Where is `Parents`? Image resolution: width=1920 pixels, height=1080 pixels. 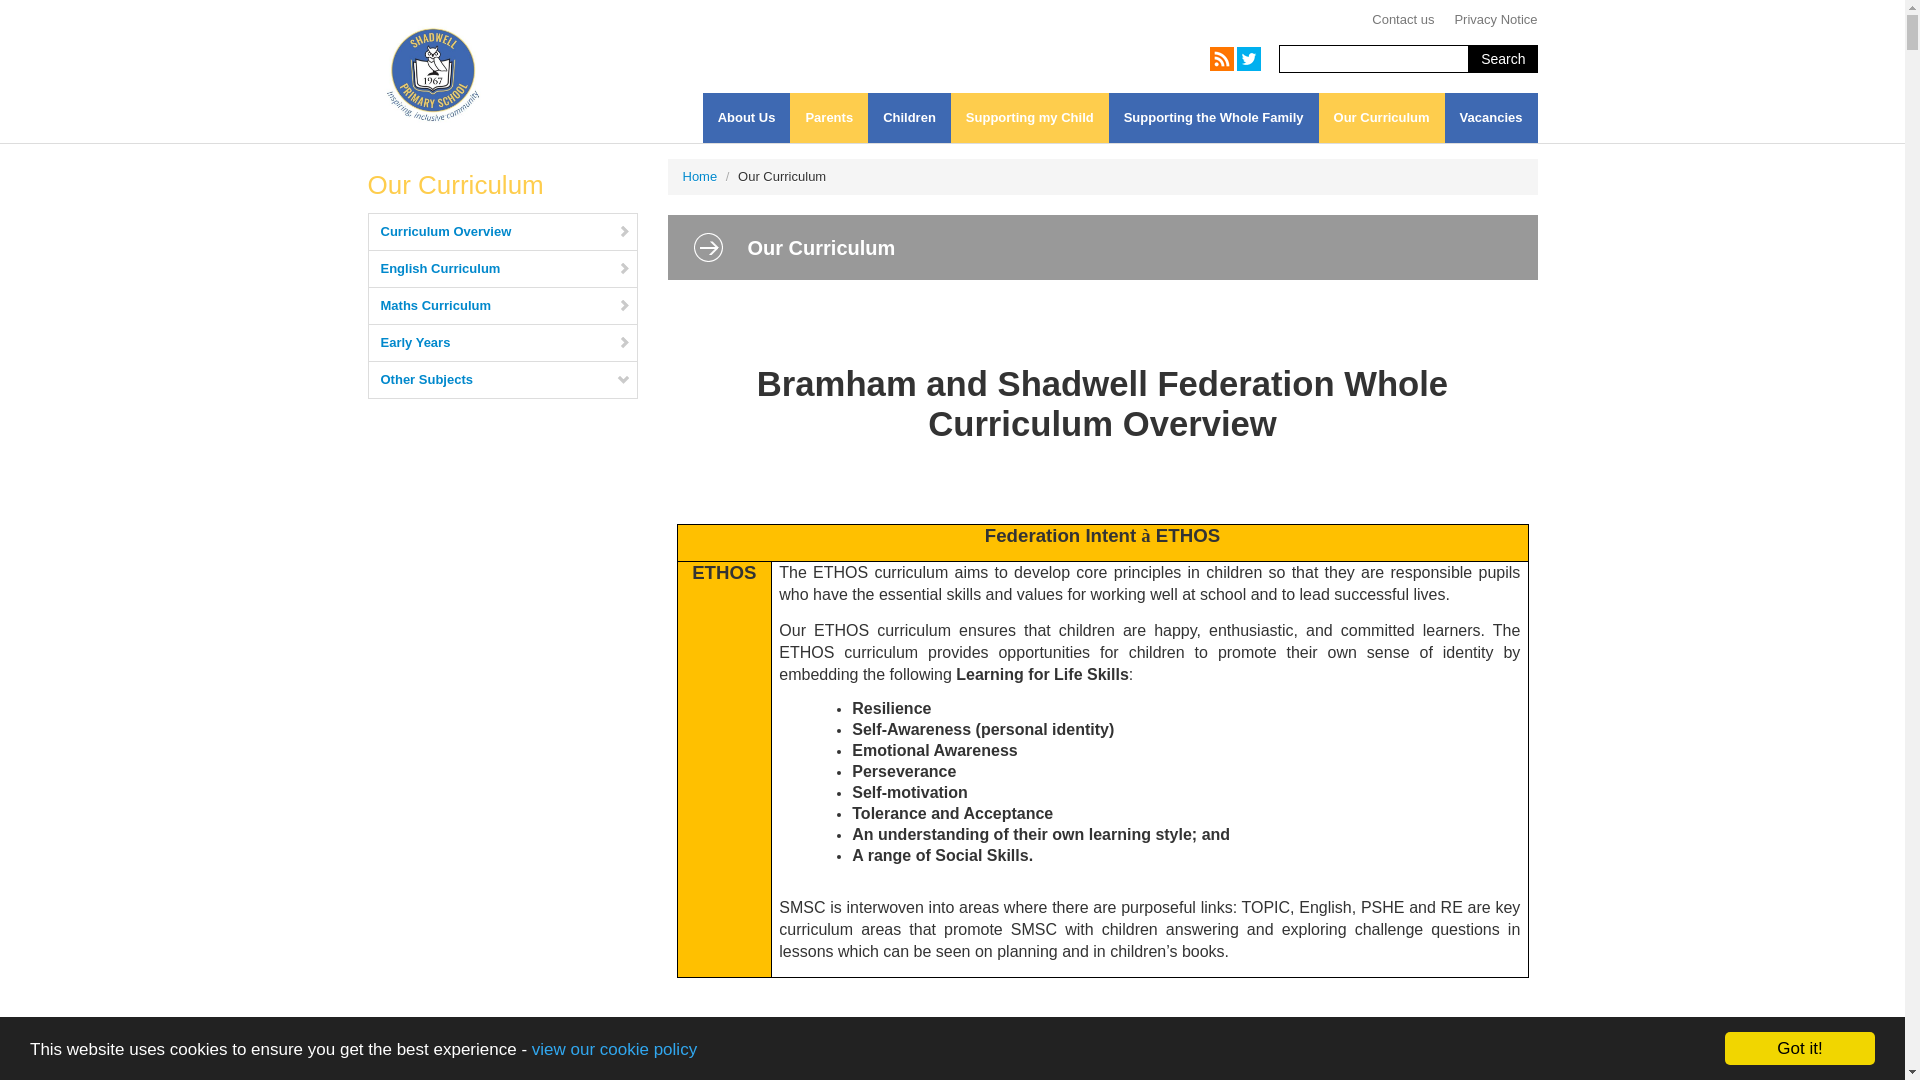
Parents is located at coordinates (828, 117).